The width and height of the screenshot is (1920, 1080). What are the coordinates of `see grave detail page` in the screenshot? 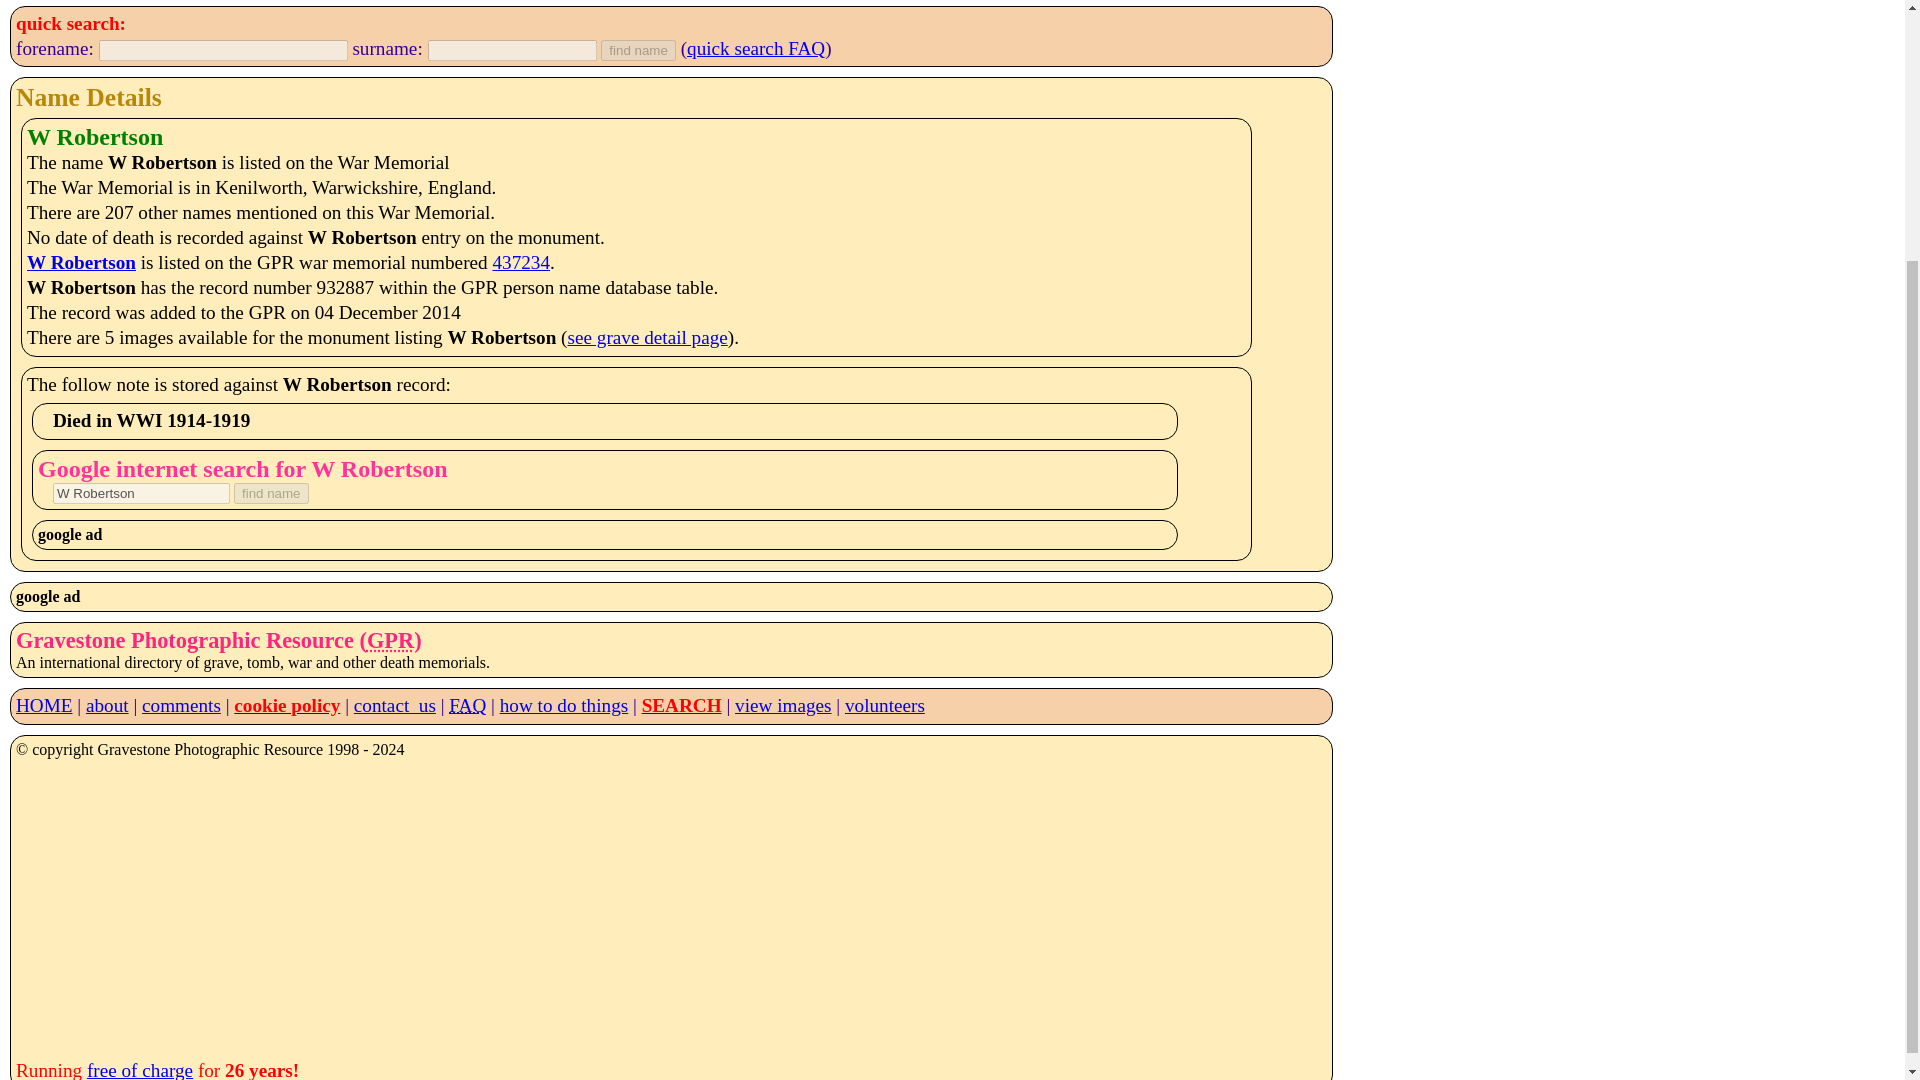 It's located at (648, 337).